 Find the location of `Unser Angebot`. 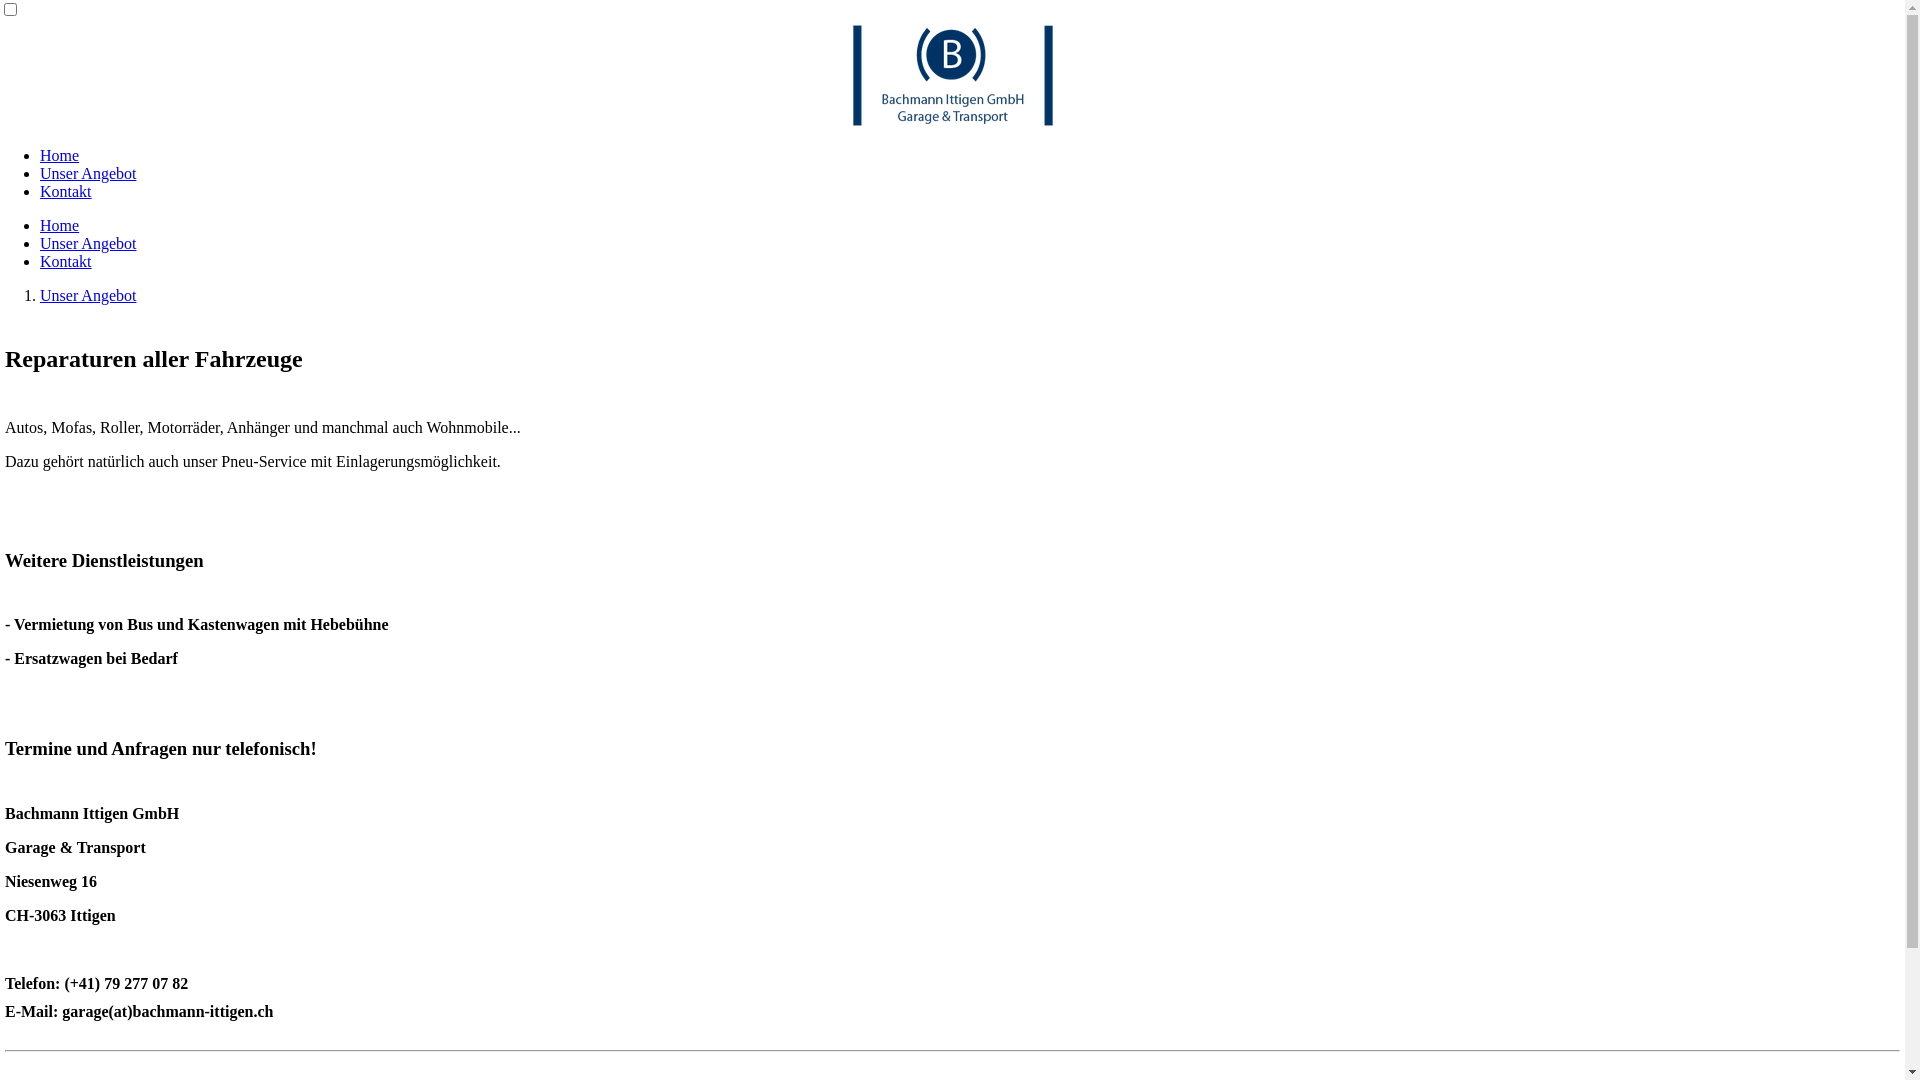

Unser Angebot is located at coordinates (88, 296).